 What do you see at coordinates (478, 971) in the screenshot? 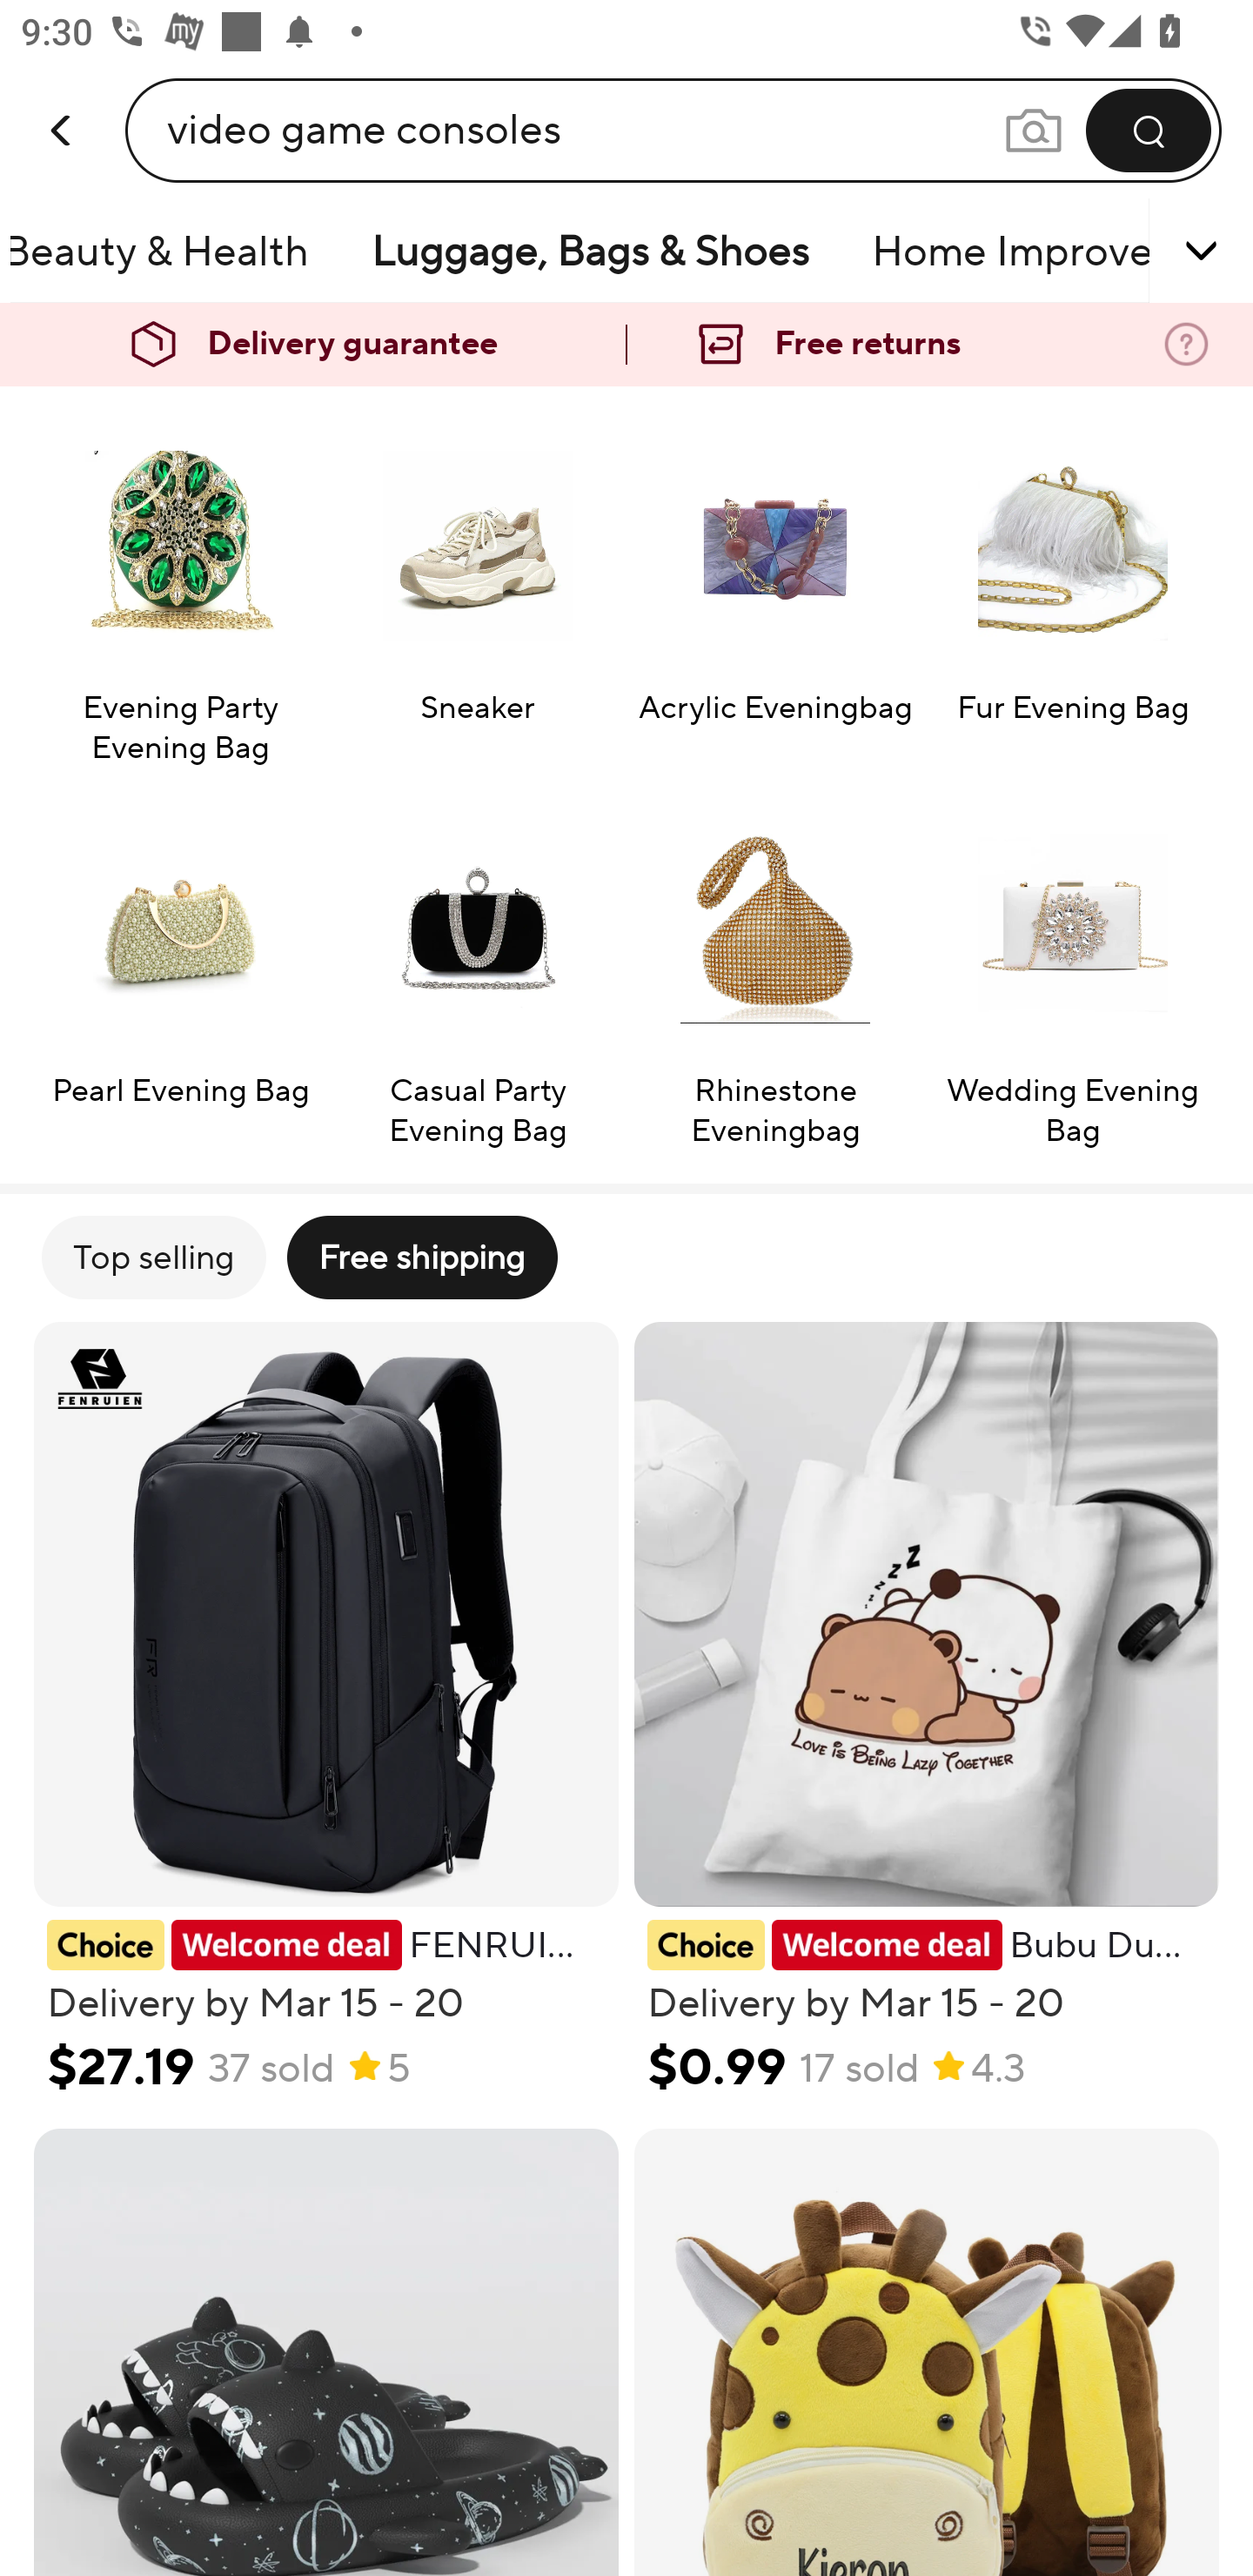
I see `Casual Party Evening Bag` at bounding box center [478, 971].